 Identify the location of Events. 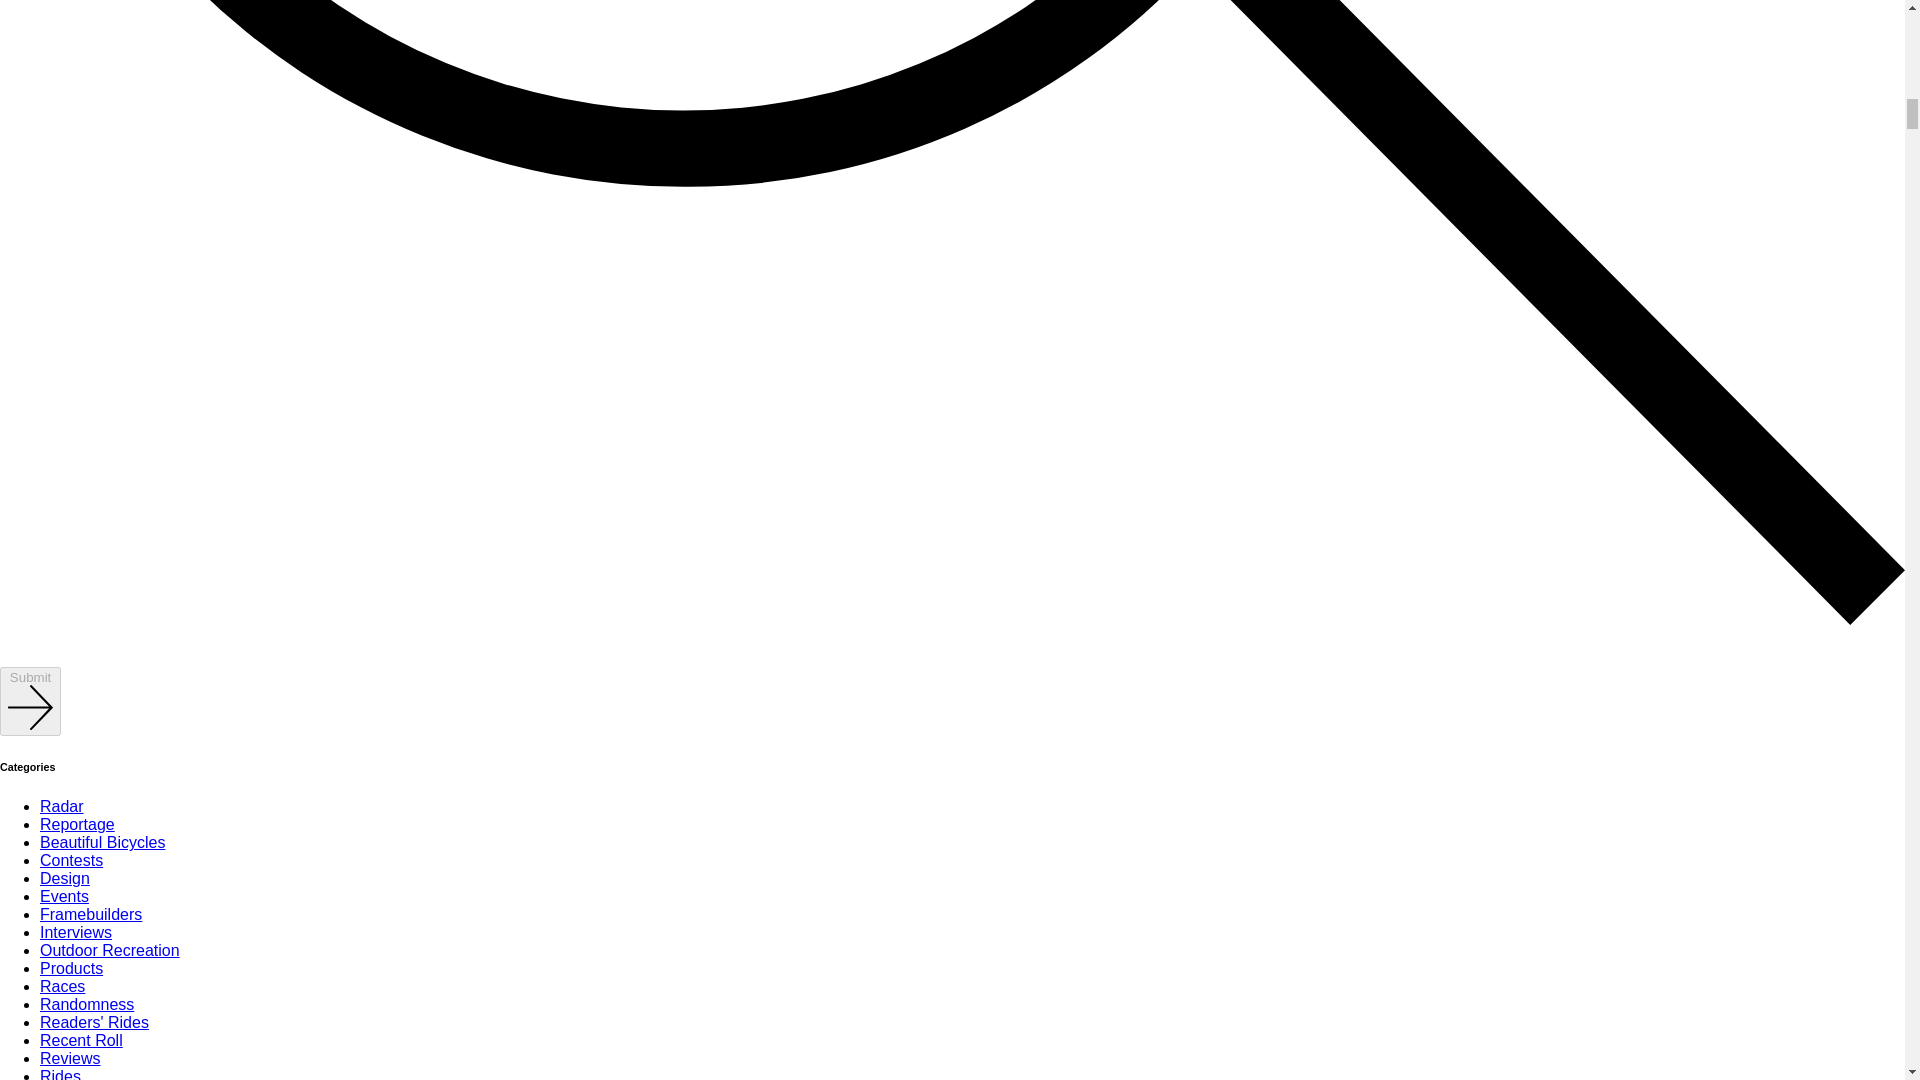
(64, 896).